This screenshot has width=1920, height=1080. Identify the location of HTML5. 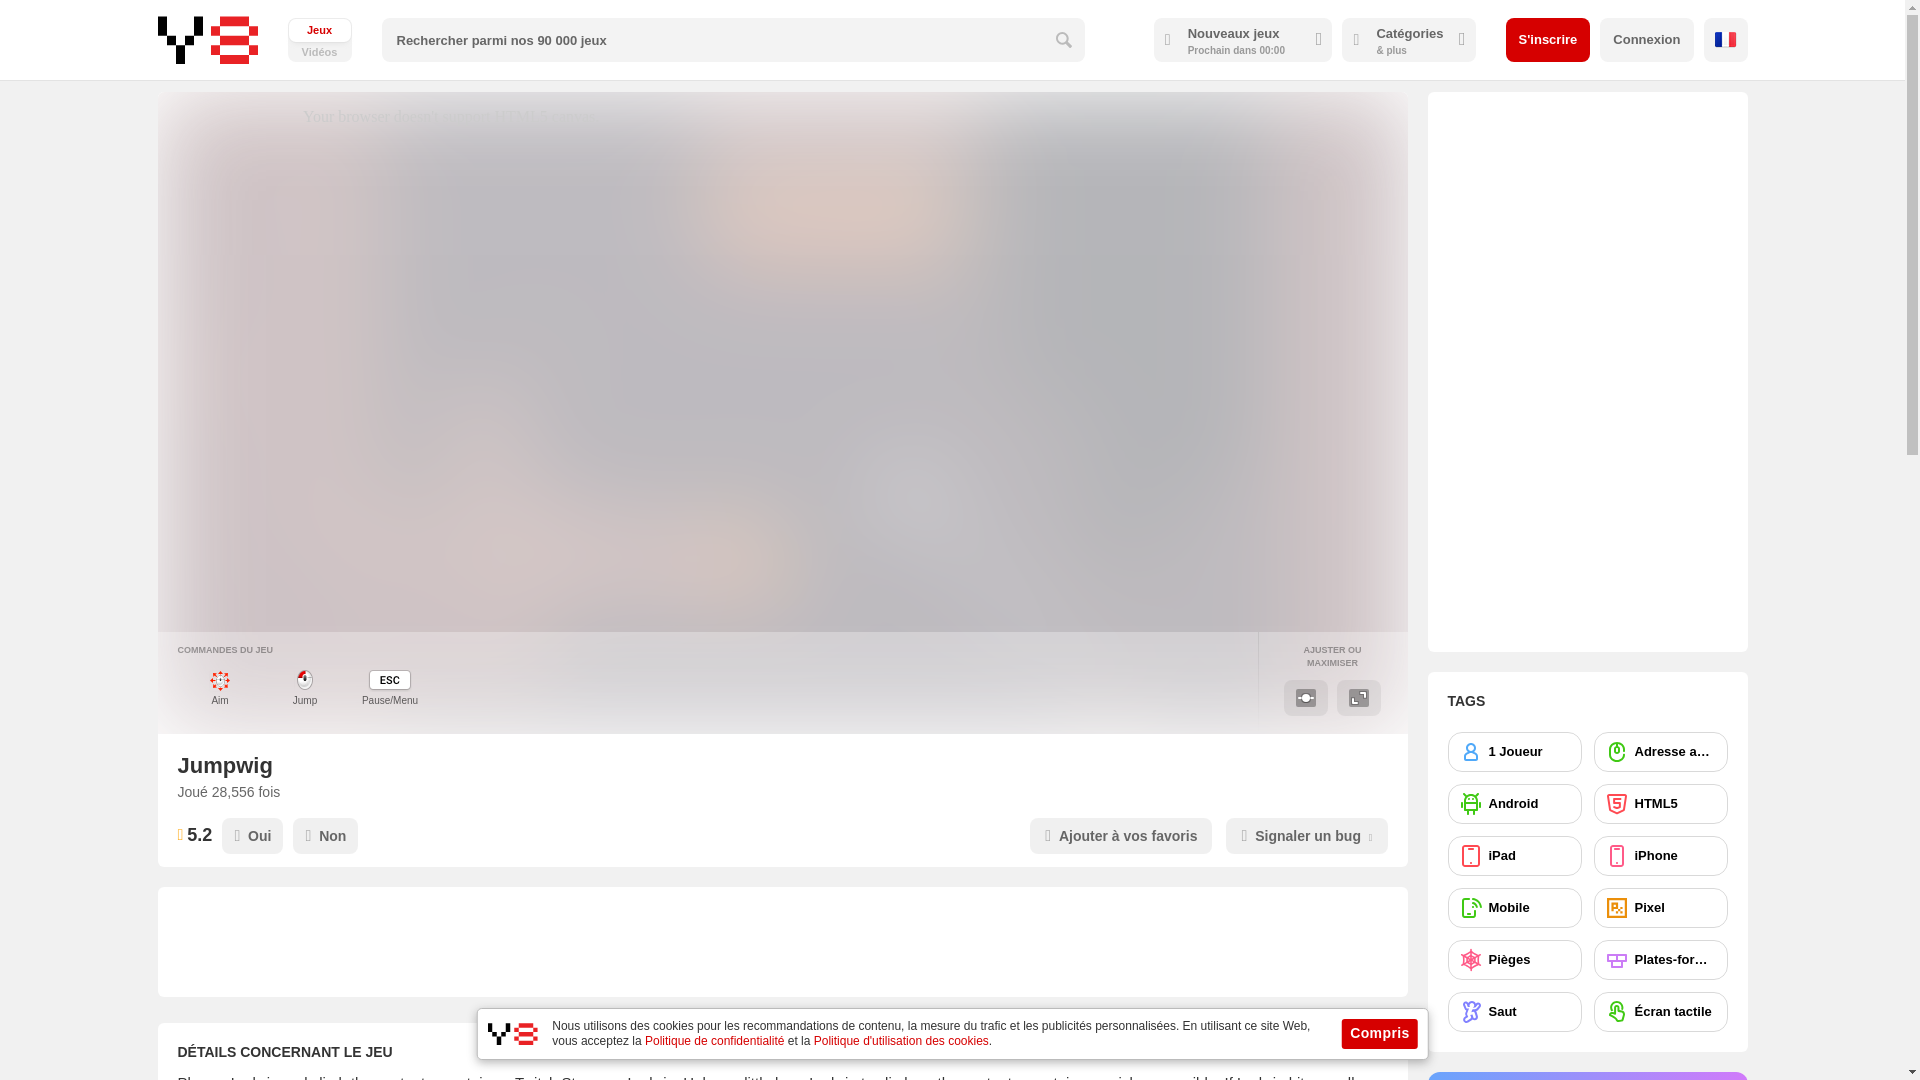
(1660, 804).